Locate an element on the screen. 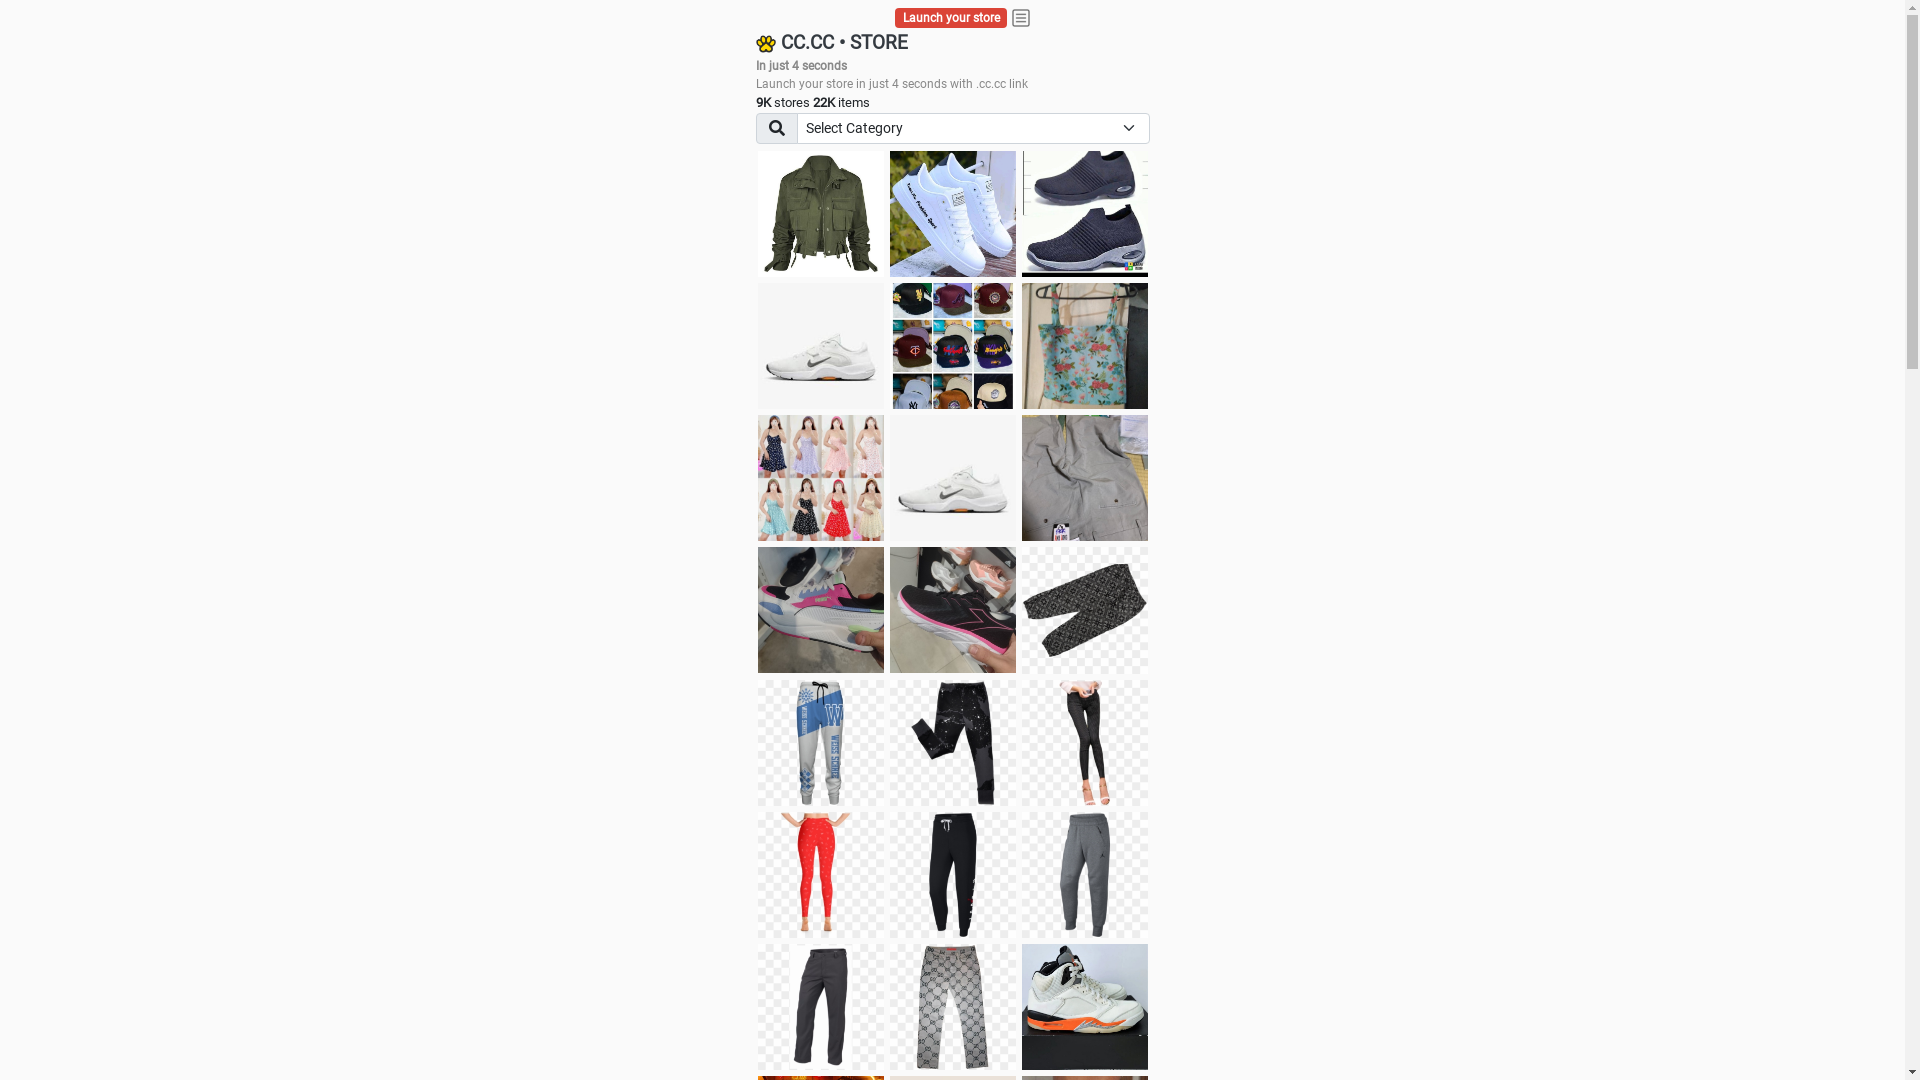 This screenshot has height=1080, width=1920. Ukay cloth is located at coordinates (1085, 346).